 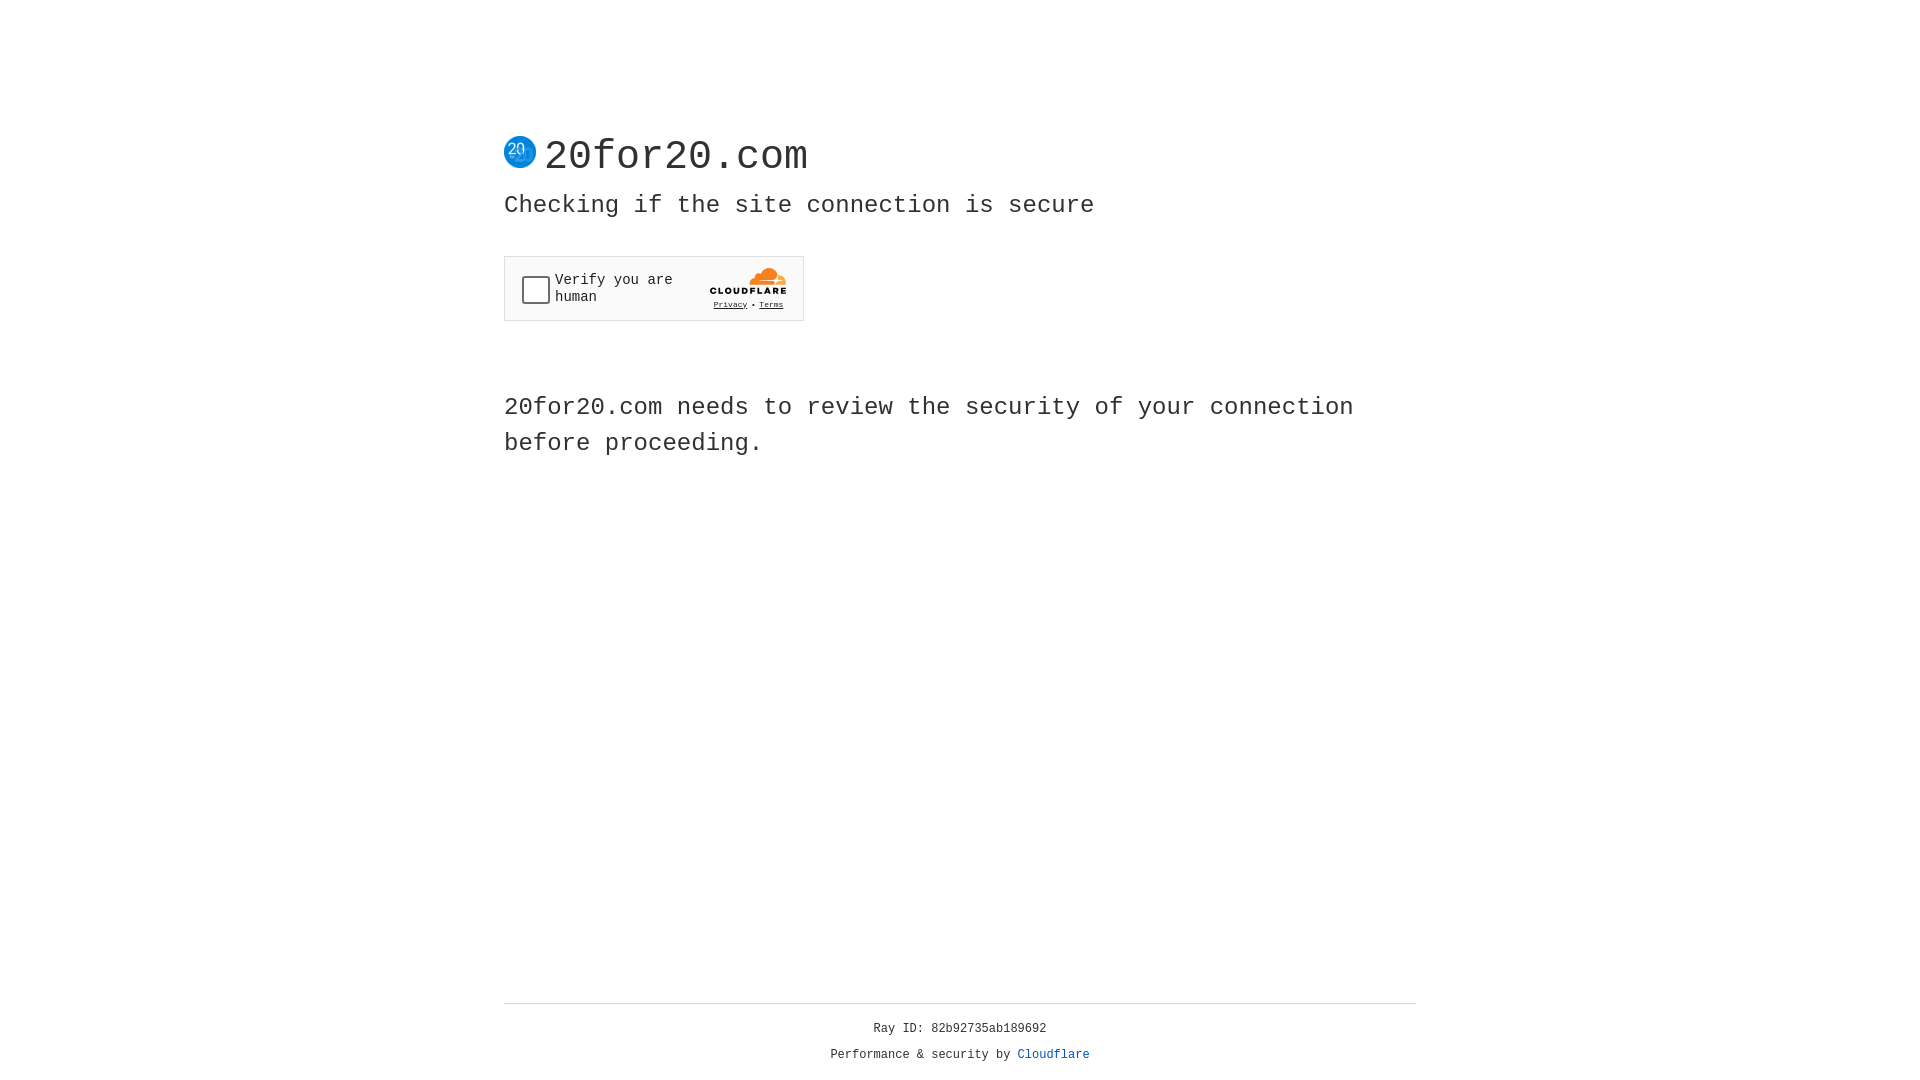 I want to click on Widget containing a Cloudflare security challenge, so click(x=654, y=288).